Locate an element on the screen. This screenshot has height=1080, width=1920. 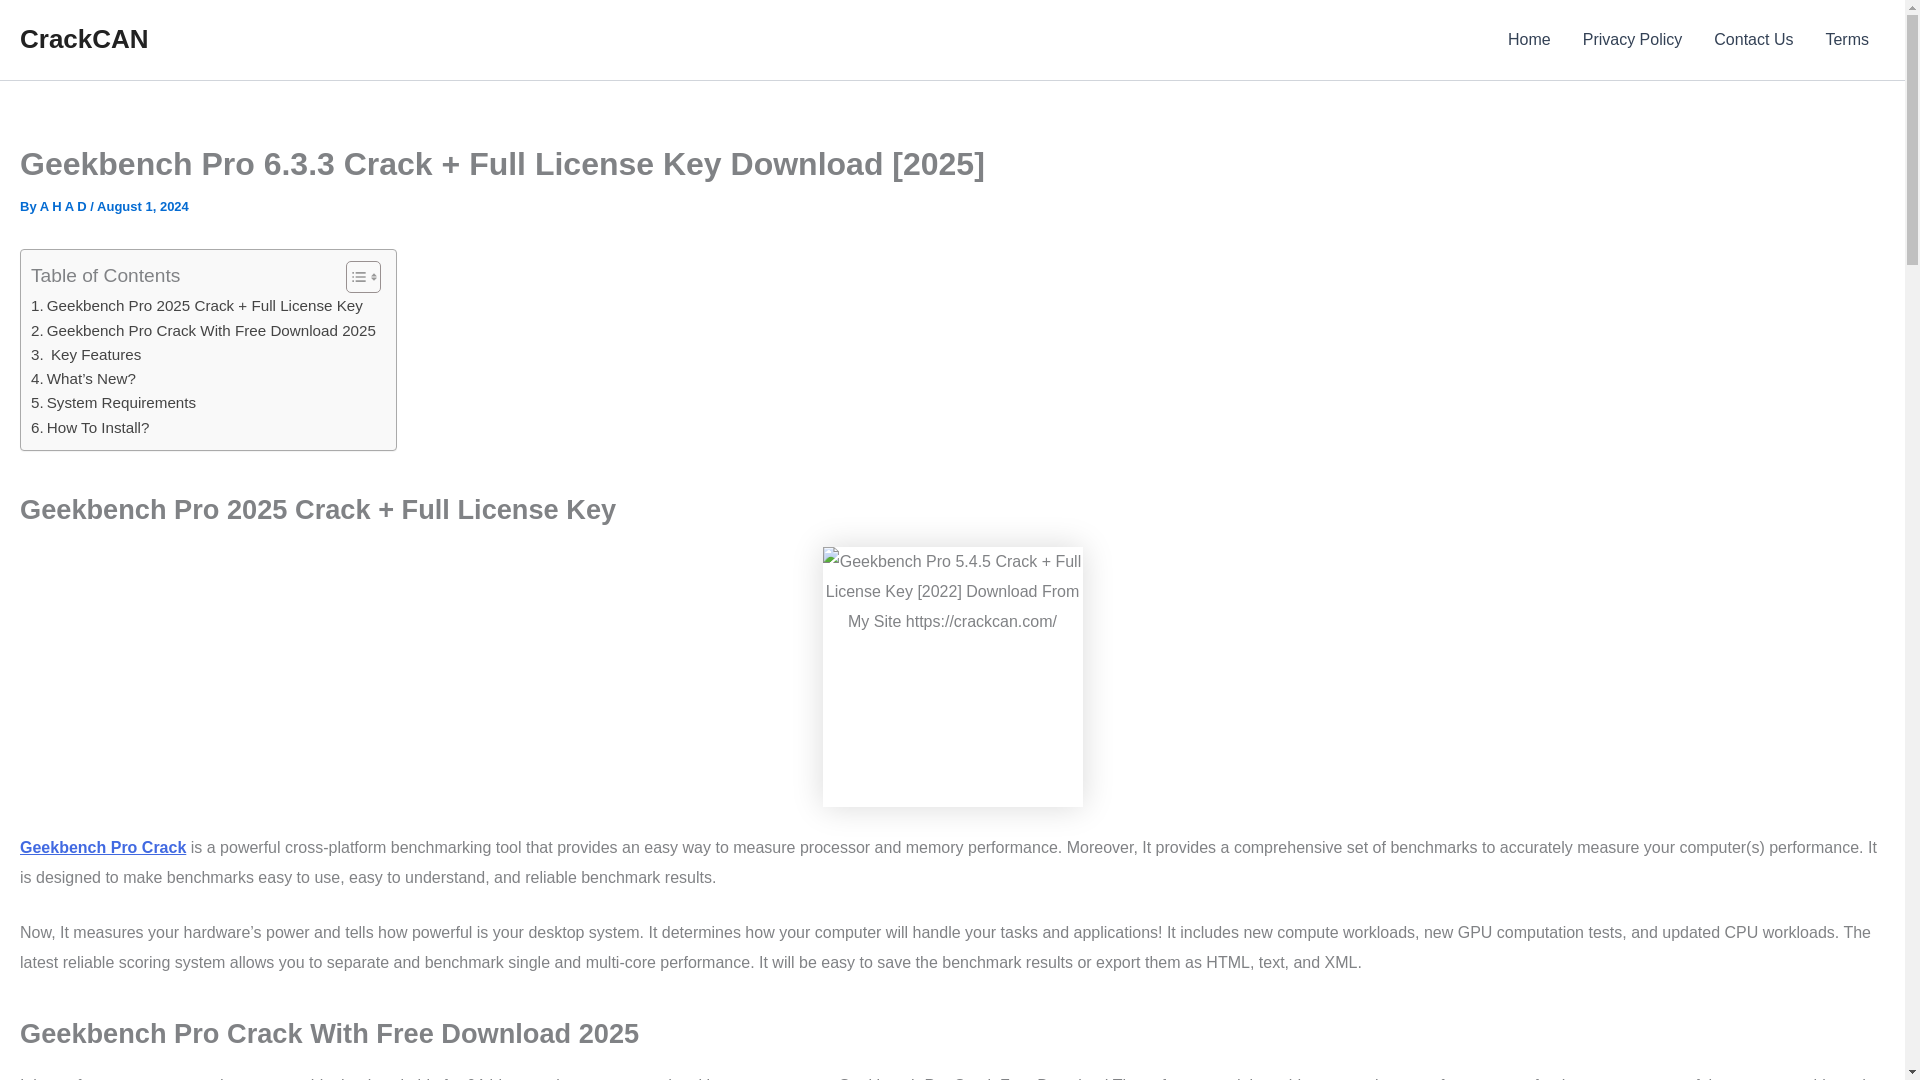
 Key Features is located at coordinates (85, 355).